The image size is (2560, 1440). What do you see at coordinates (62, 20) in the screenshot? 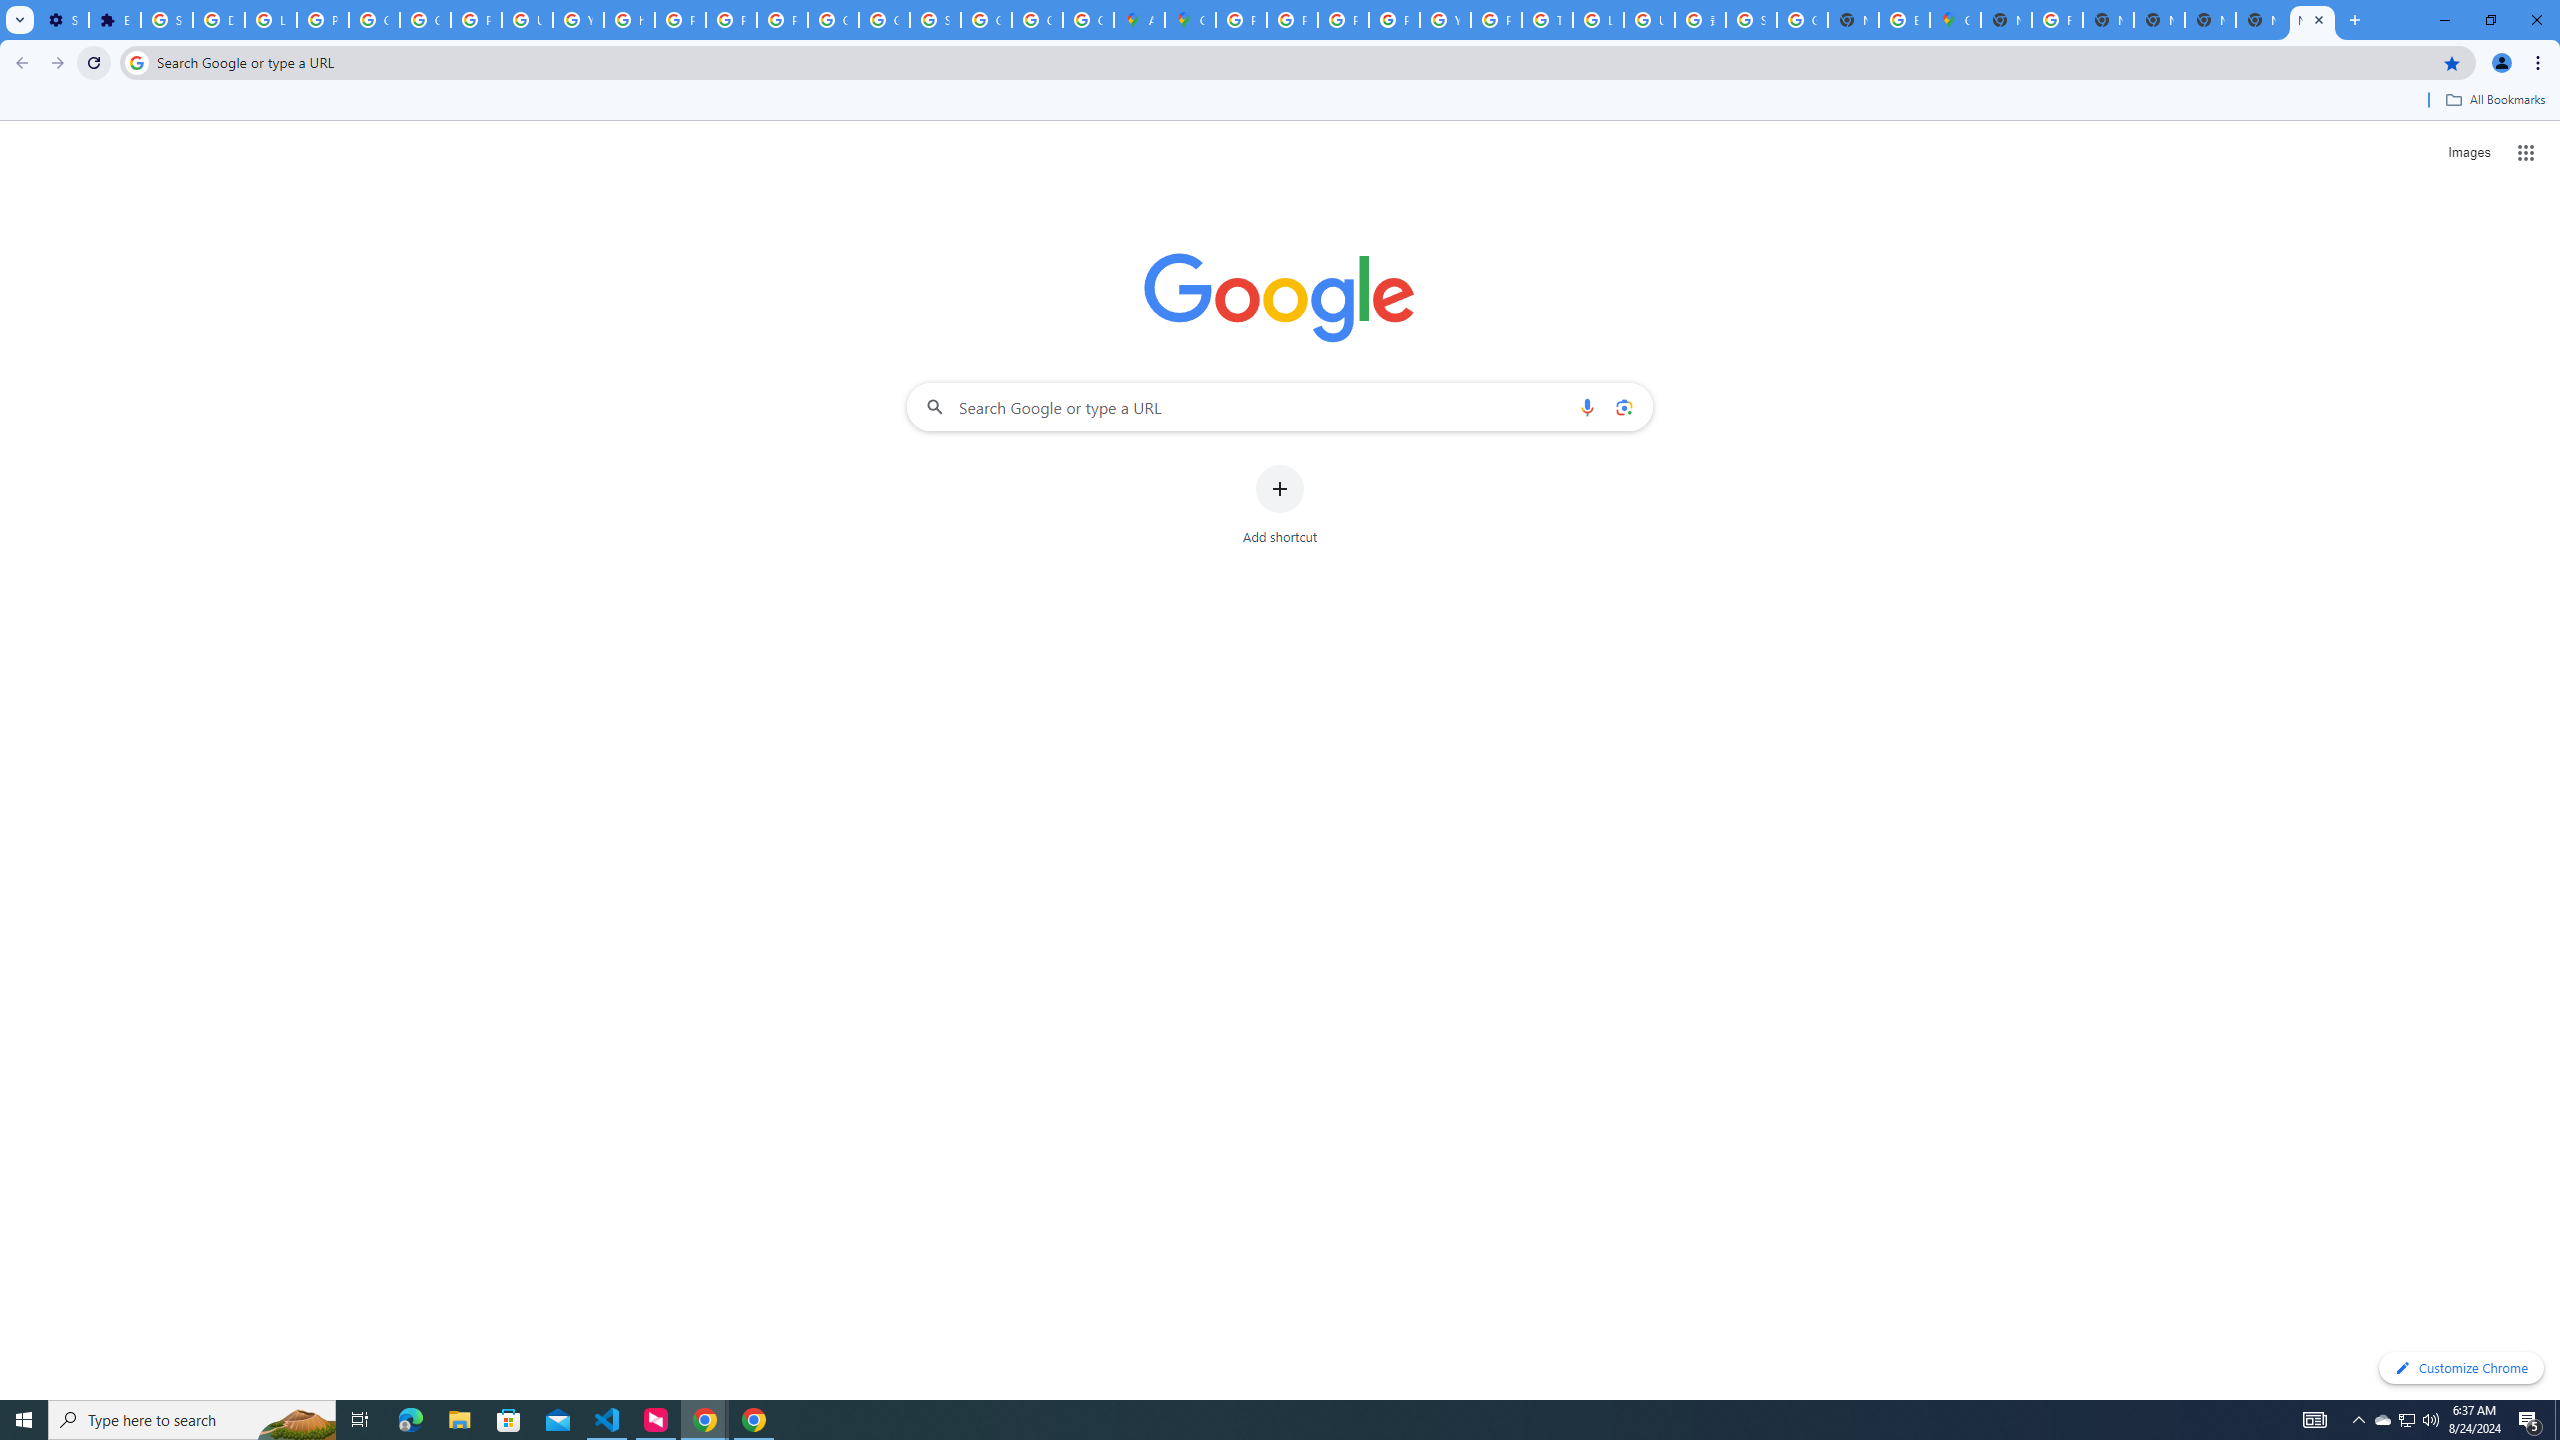
I see `Settings - On startup` at bounding box center [62, 20].